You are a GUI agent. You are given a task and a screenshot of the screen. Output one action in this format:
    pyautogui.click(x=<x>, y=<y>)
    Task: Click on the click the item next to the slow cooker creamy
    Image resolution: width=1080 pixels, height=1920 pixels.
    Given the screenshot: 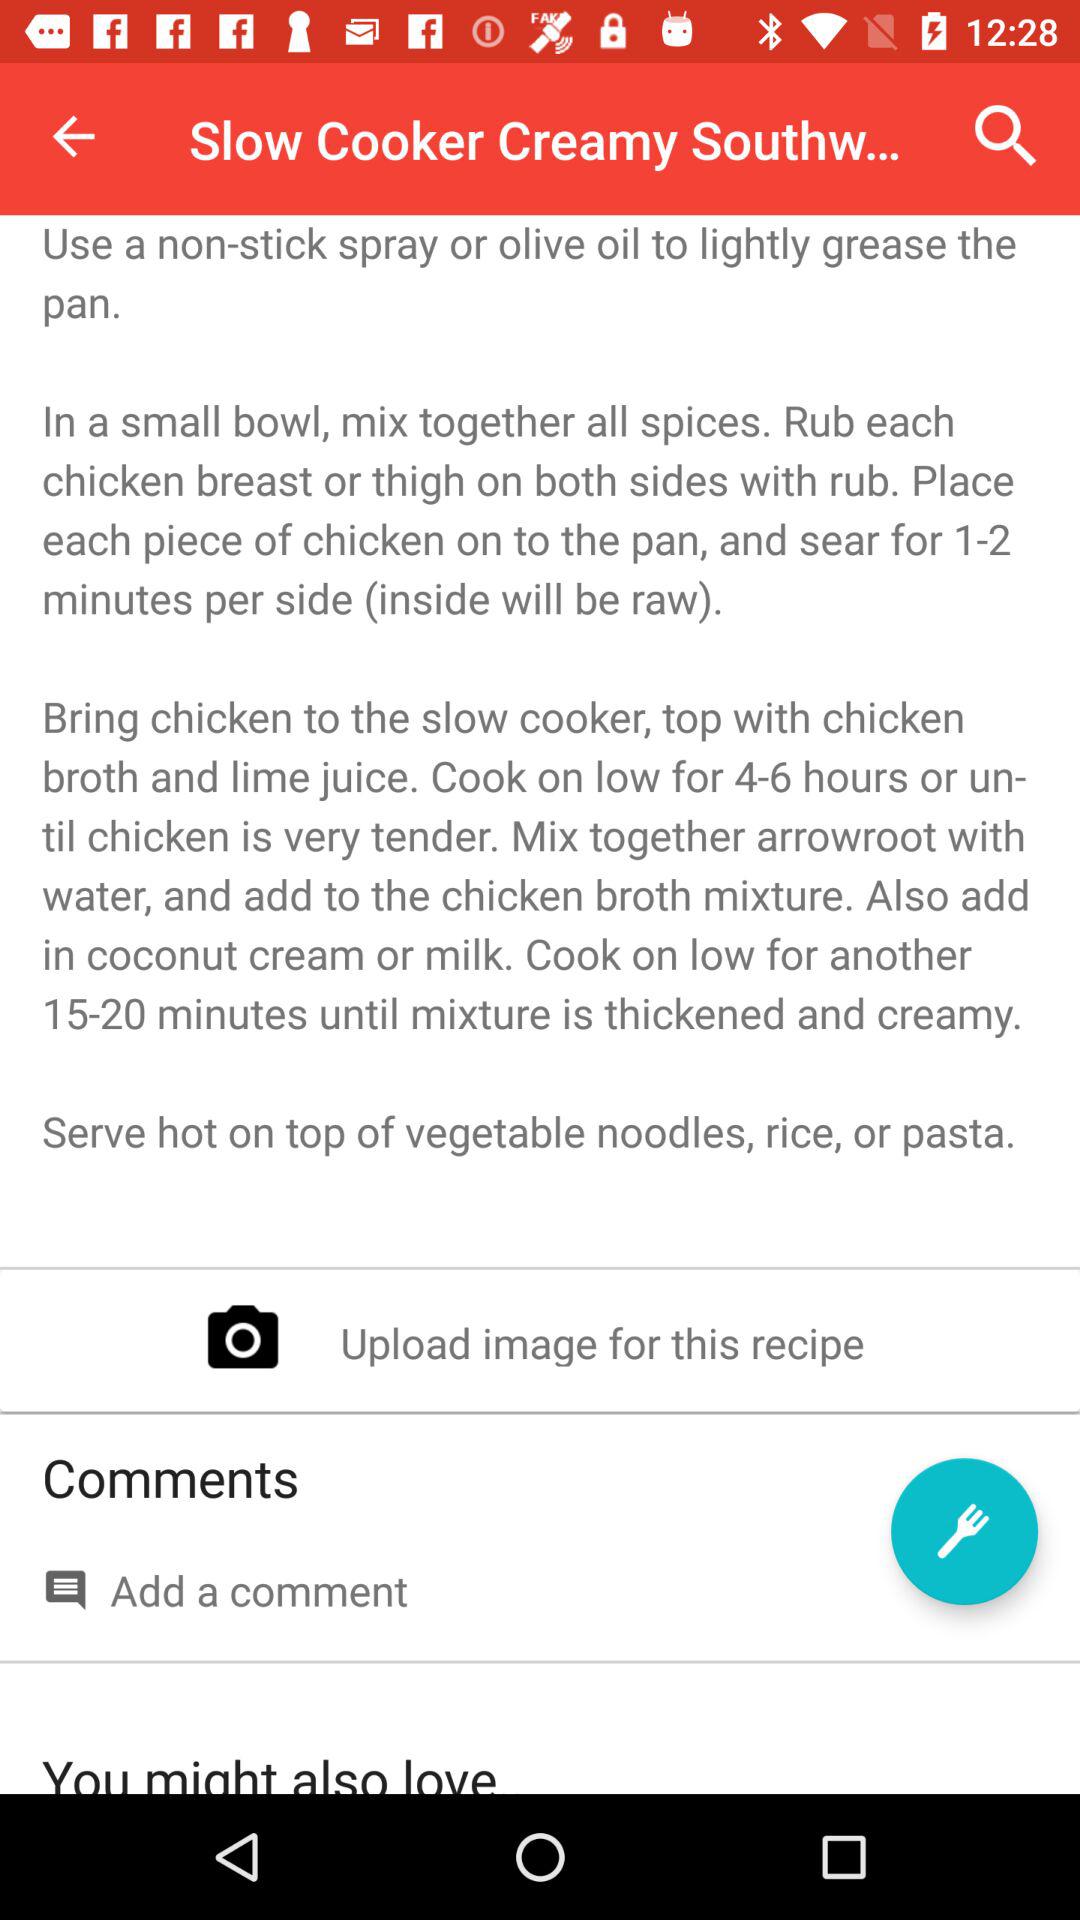 What is the action you would take?
    pyautogui.click(x=73, y=136)
    